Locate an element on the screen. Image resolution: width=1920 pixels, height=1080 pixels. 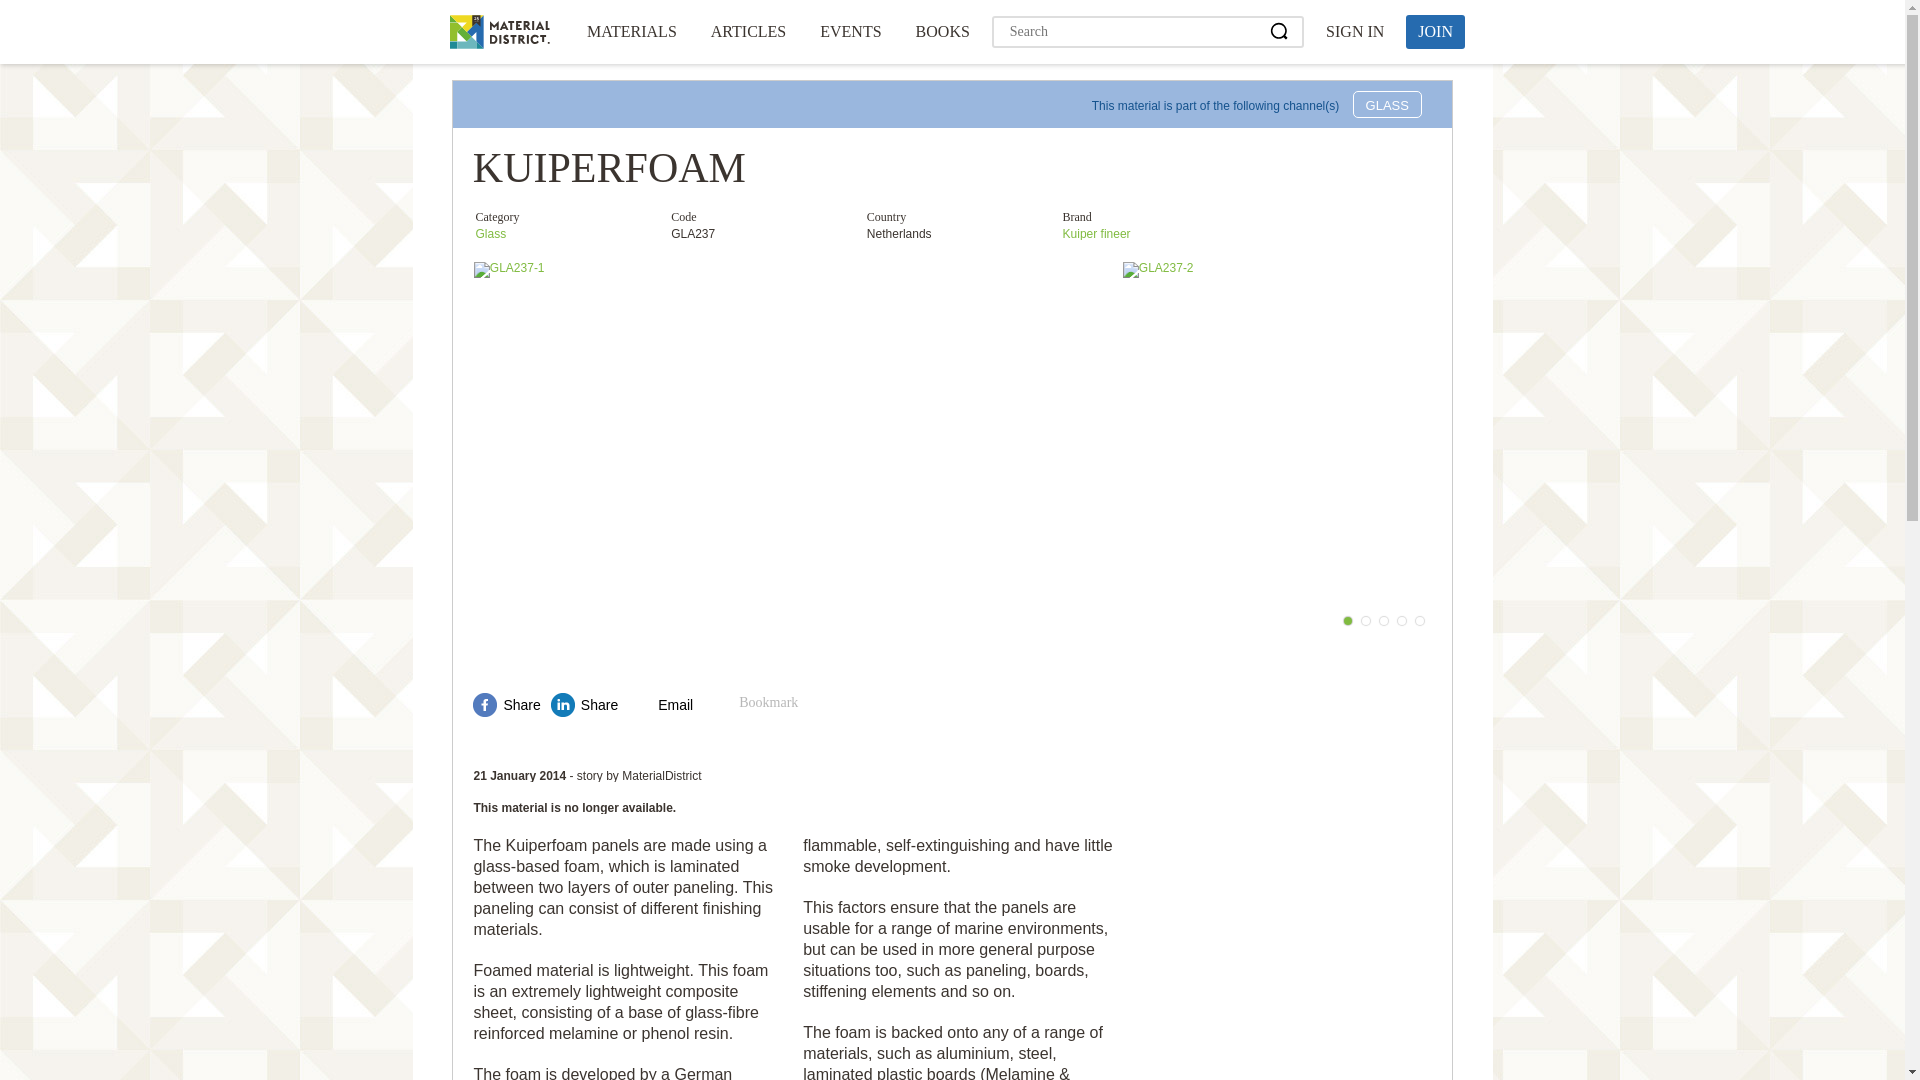
Share is located at coordinates (584, 705).